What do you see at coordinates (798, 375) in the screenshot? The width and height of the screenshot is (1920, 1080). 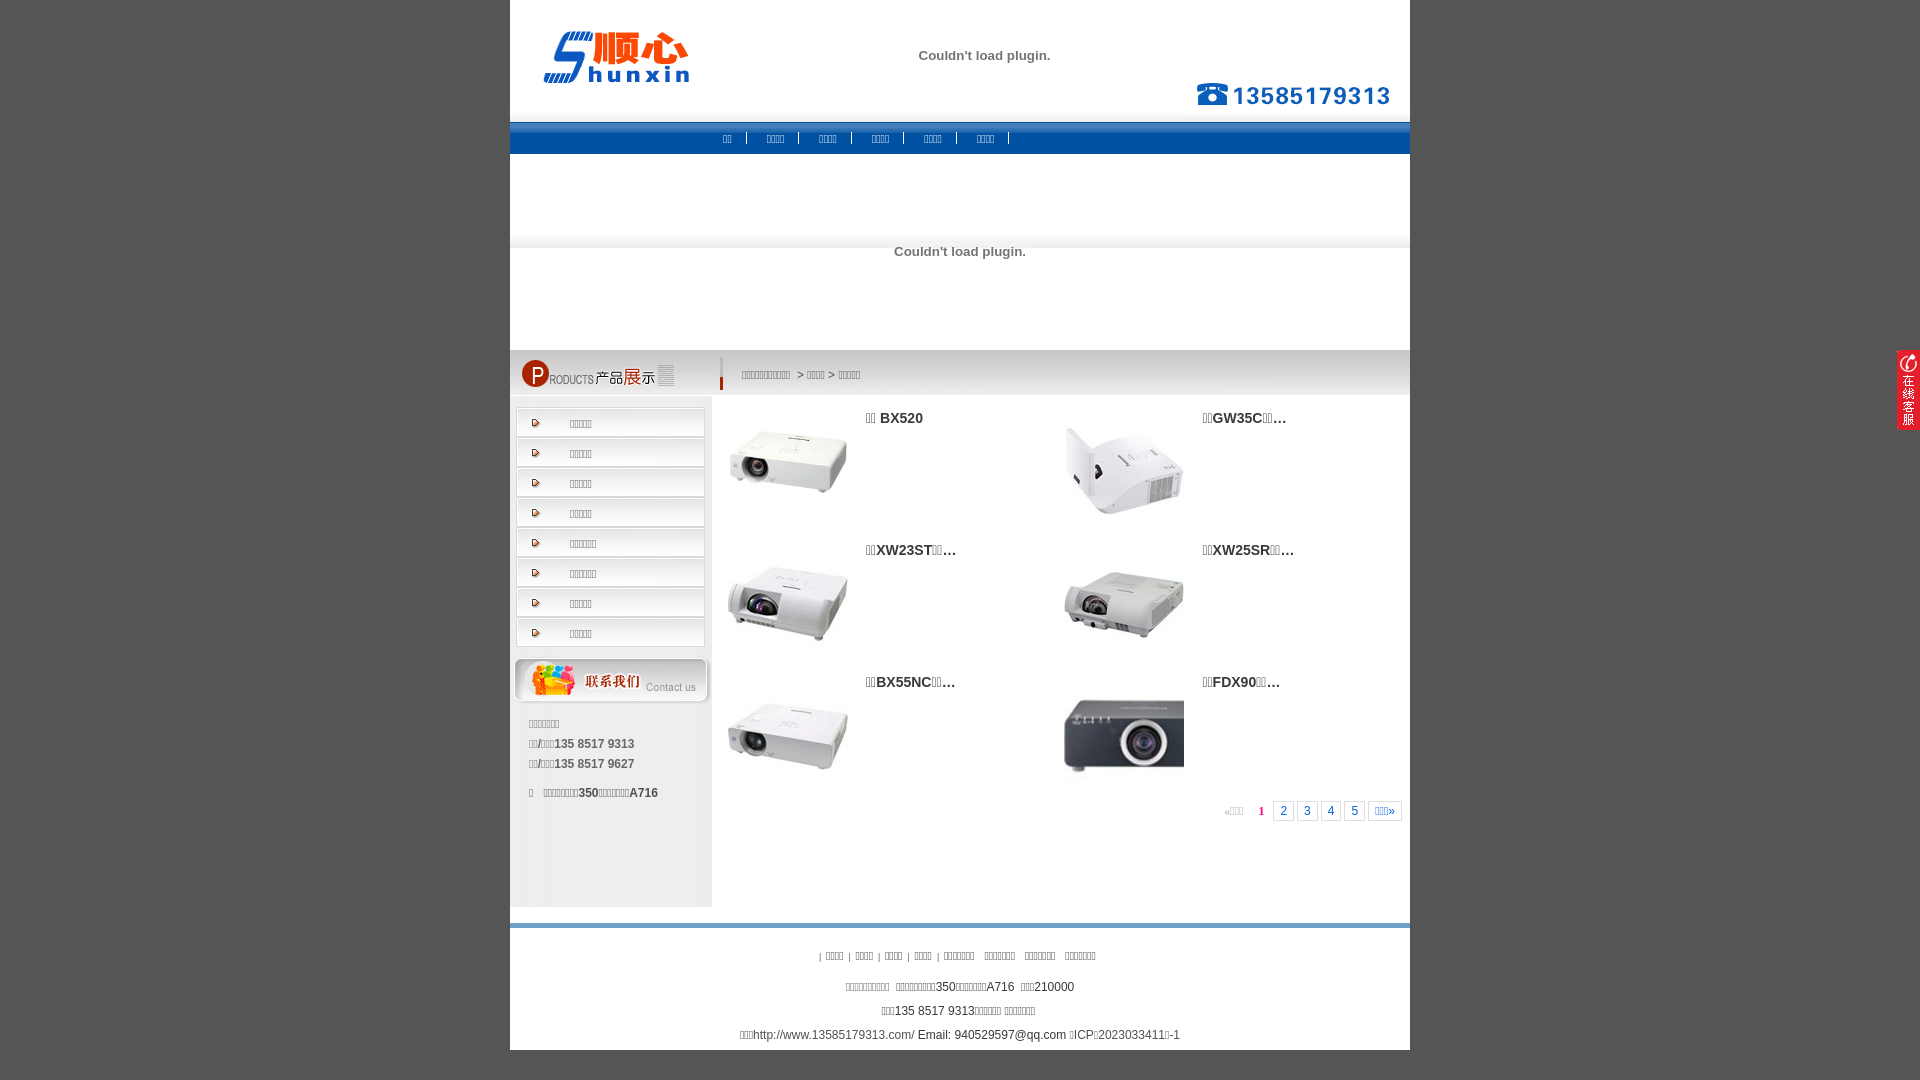 I see ` > ` at bounding box center [798, 375].